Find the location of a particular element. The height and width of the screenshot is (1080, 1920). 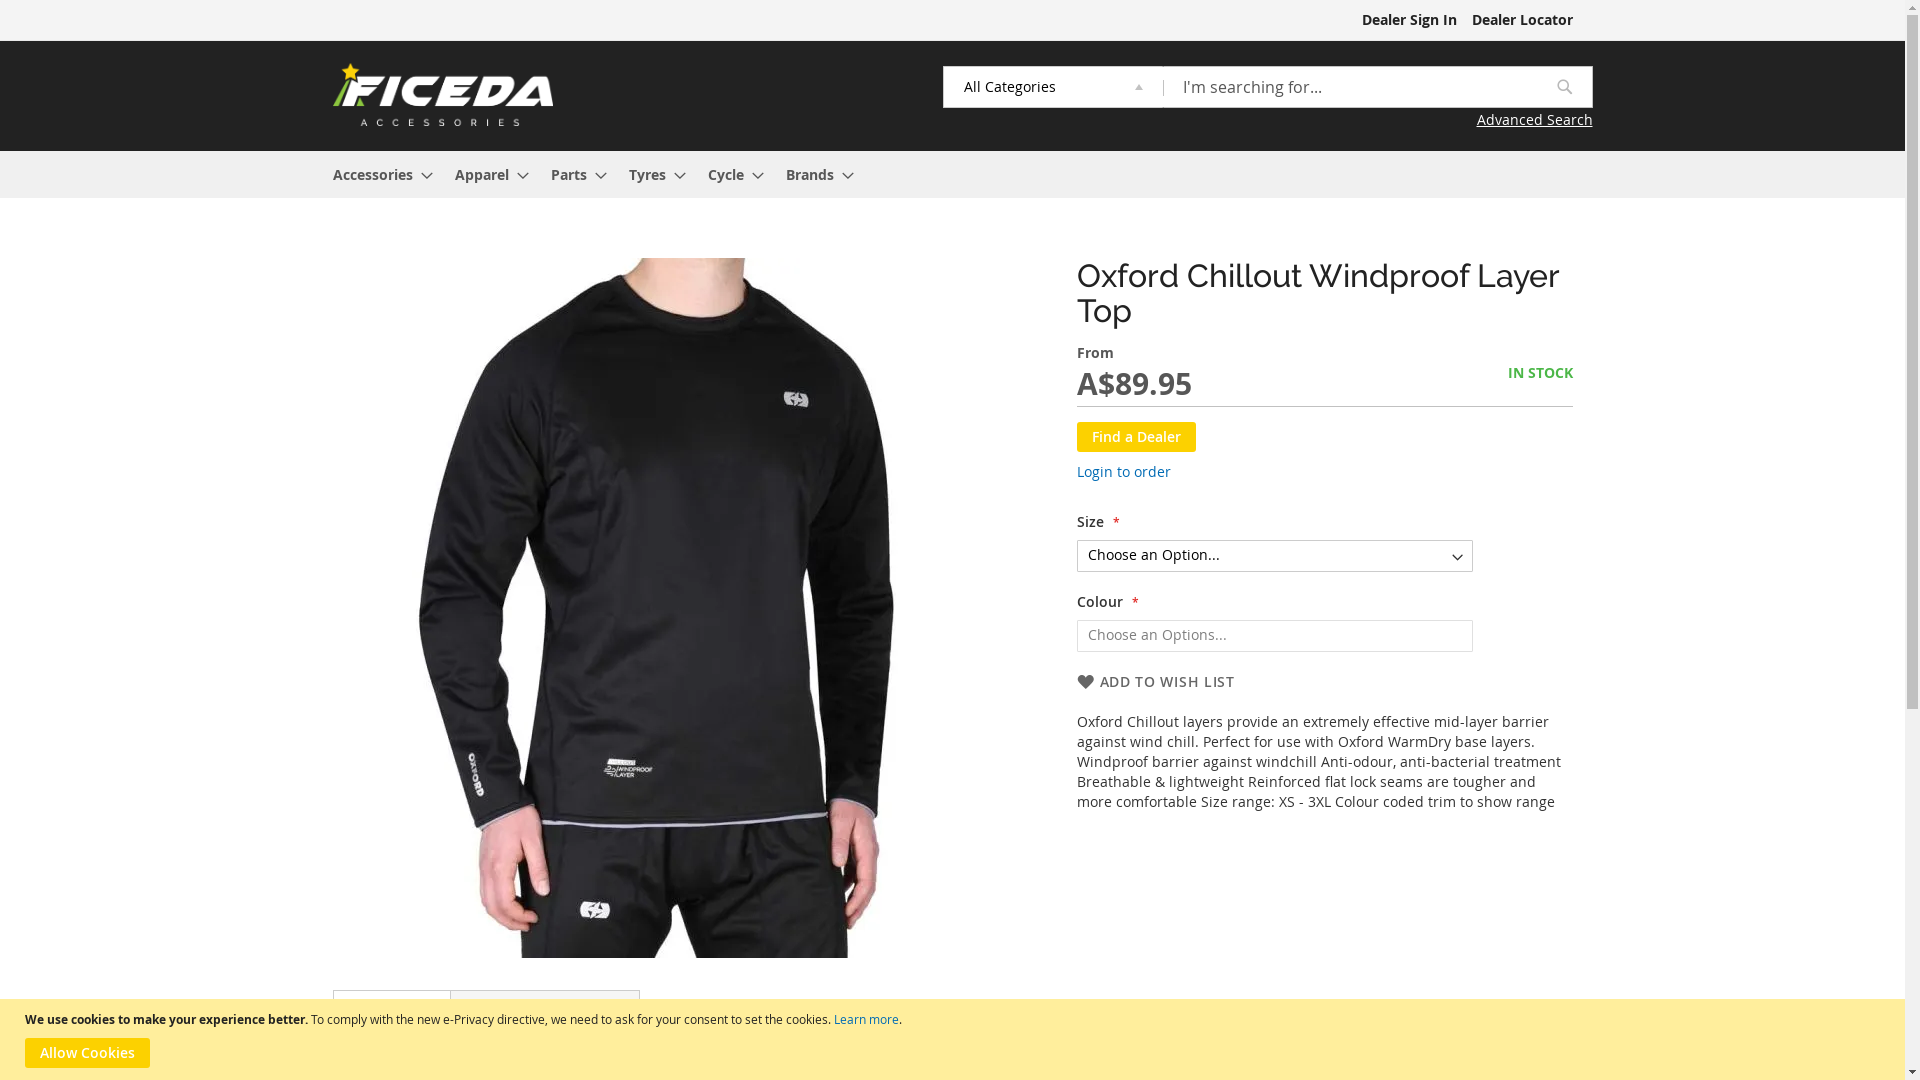

Search is located at coordinates (1564, 87).